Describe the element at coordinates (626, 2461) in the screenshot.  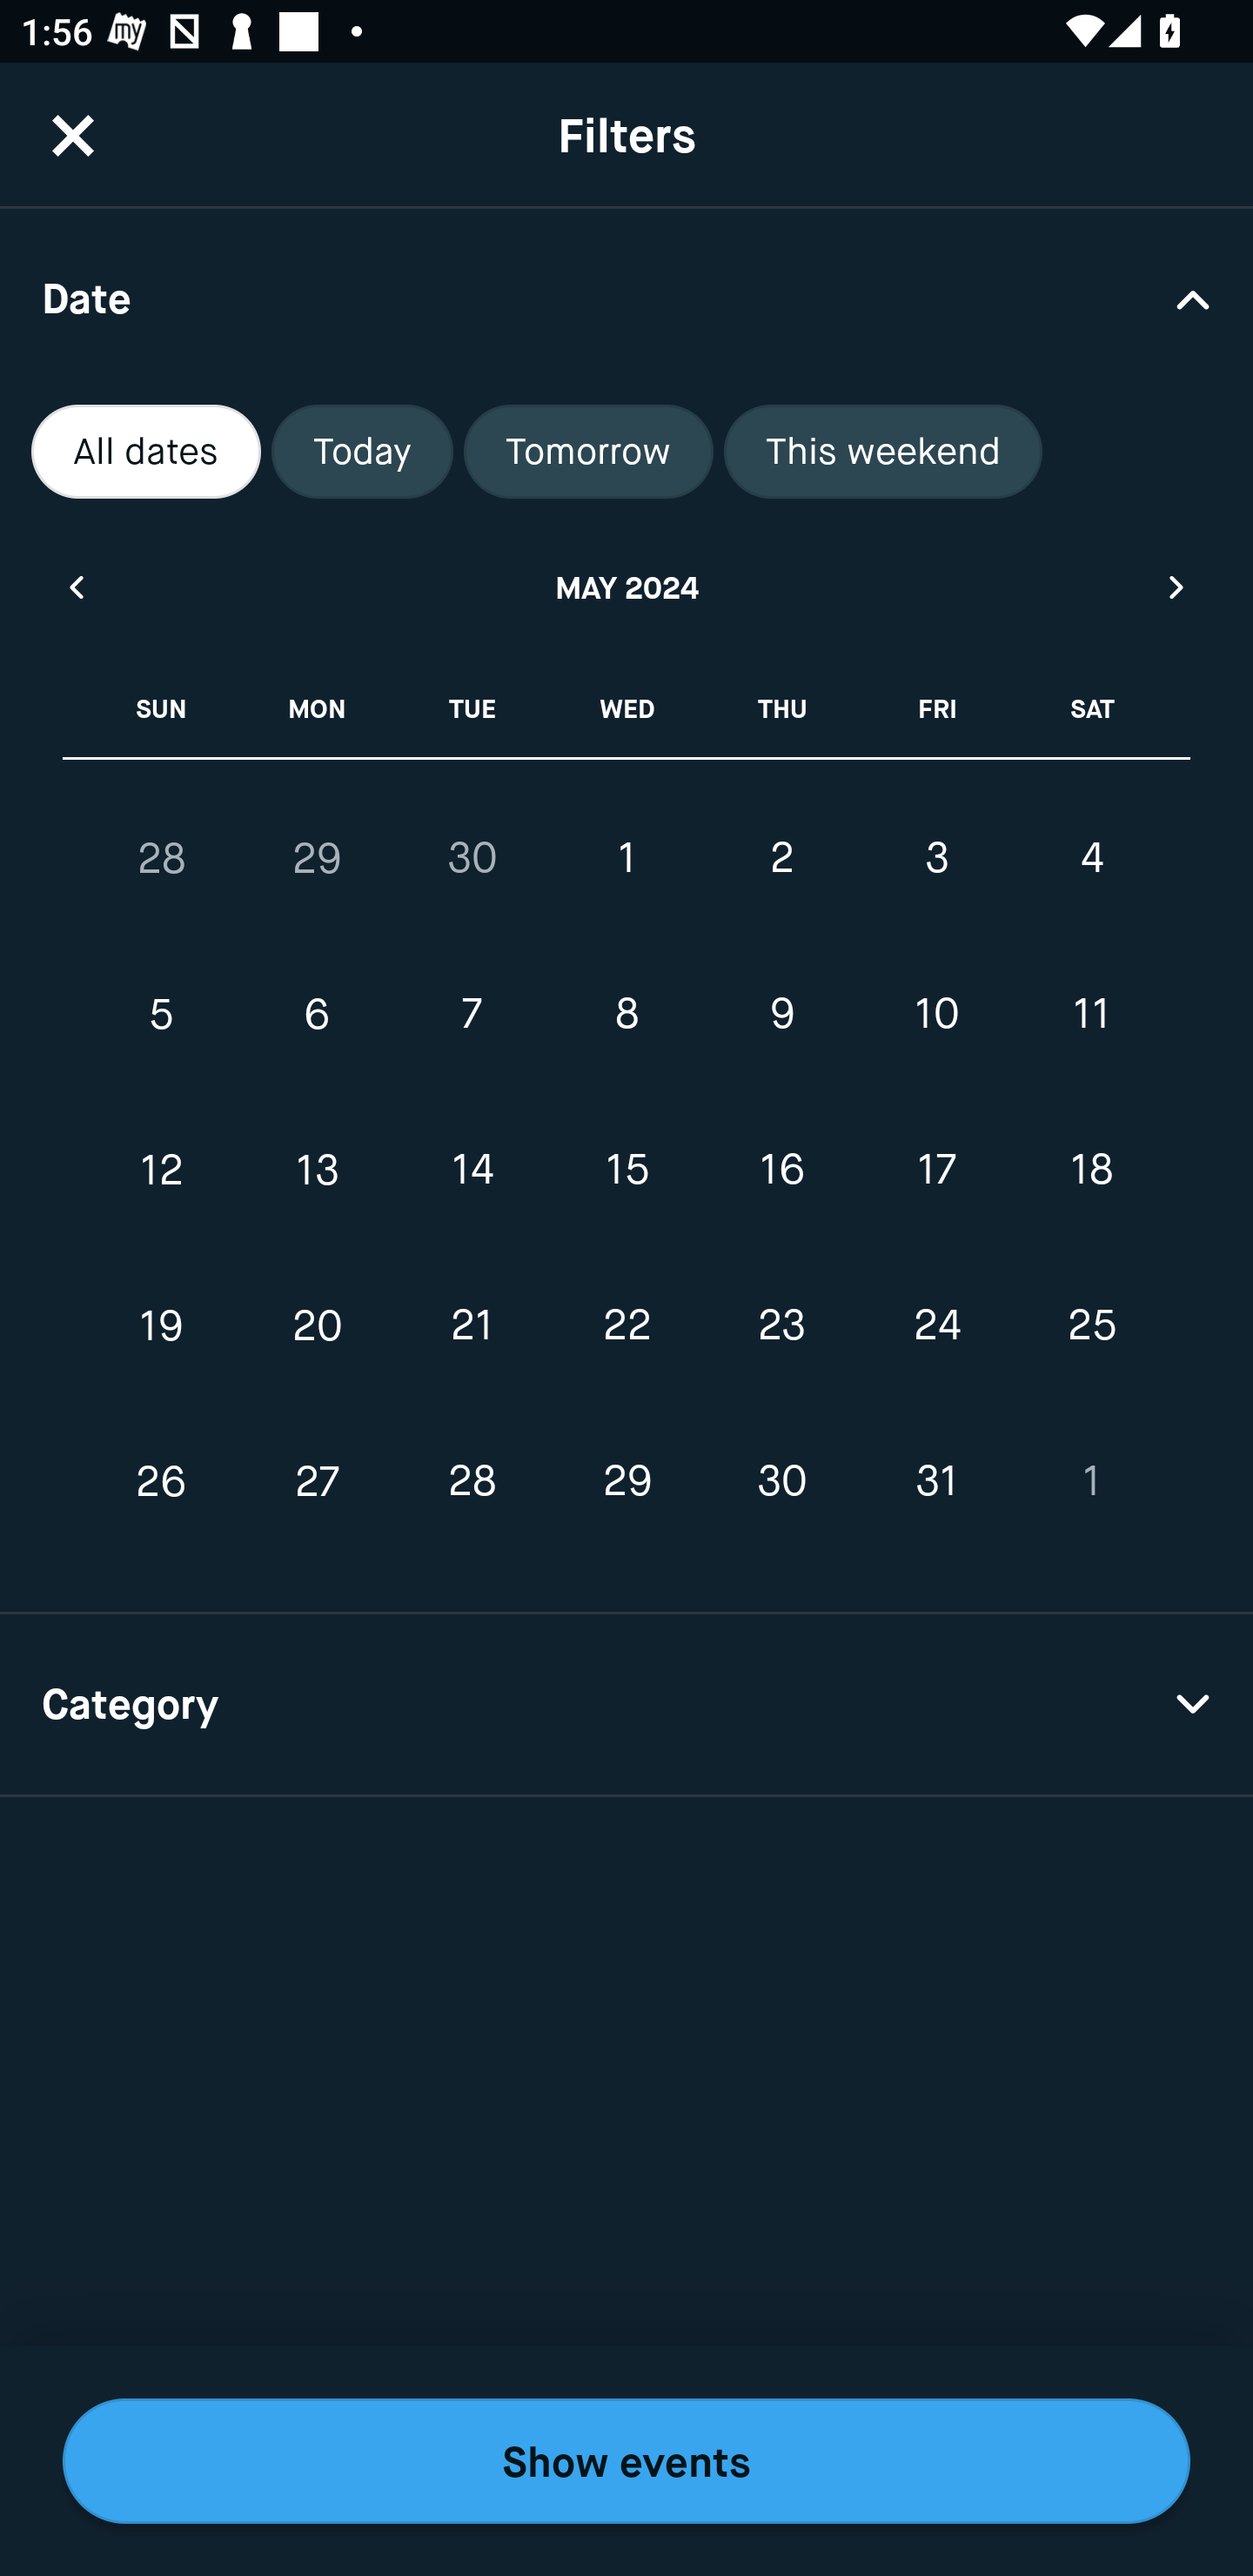
I see `Show events` at that location.